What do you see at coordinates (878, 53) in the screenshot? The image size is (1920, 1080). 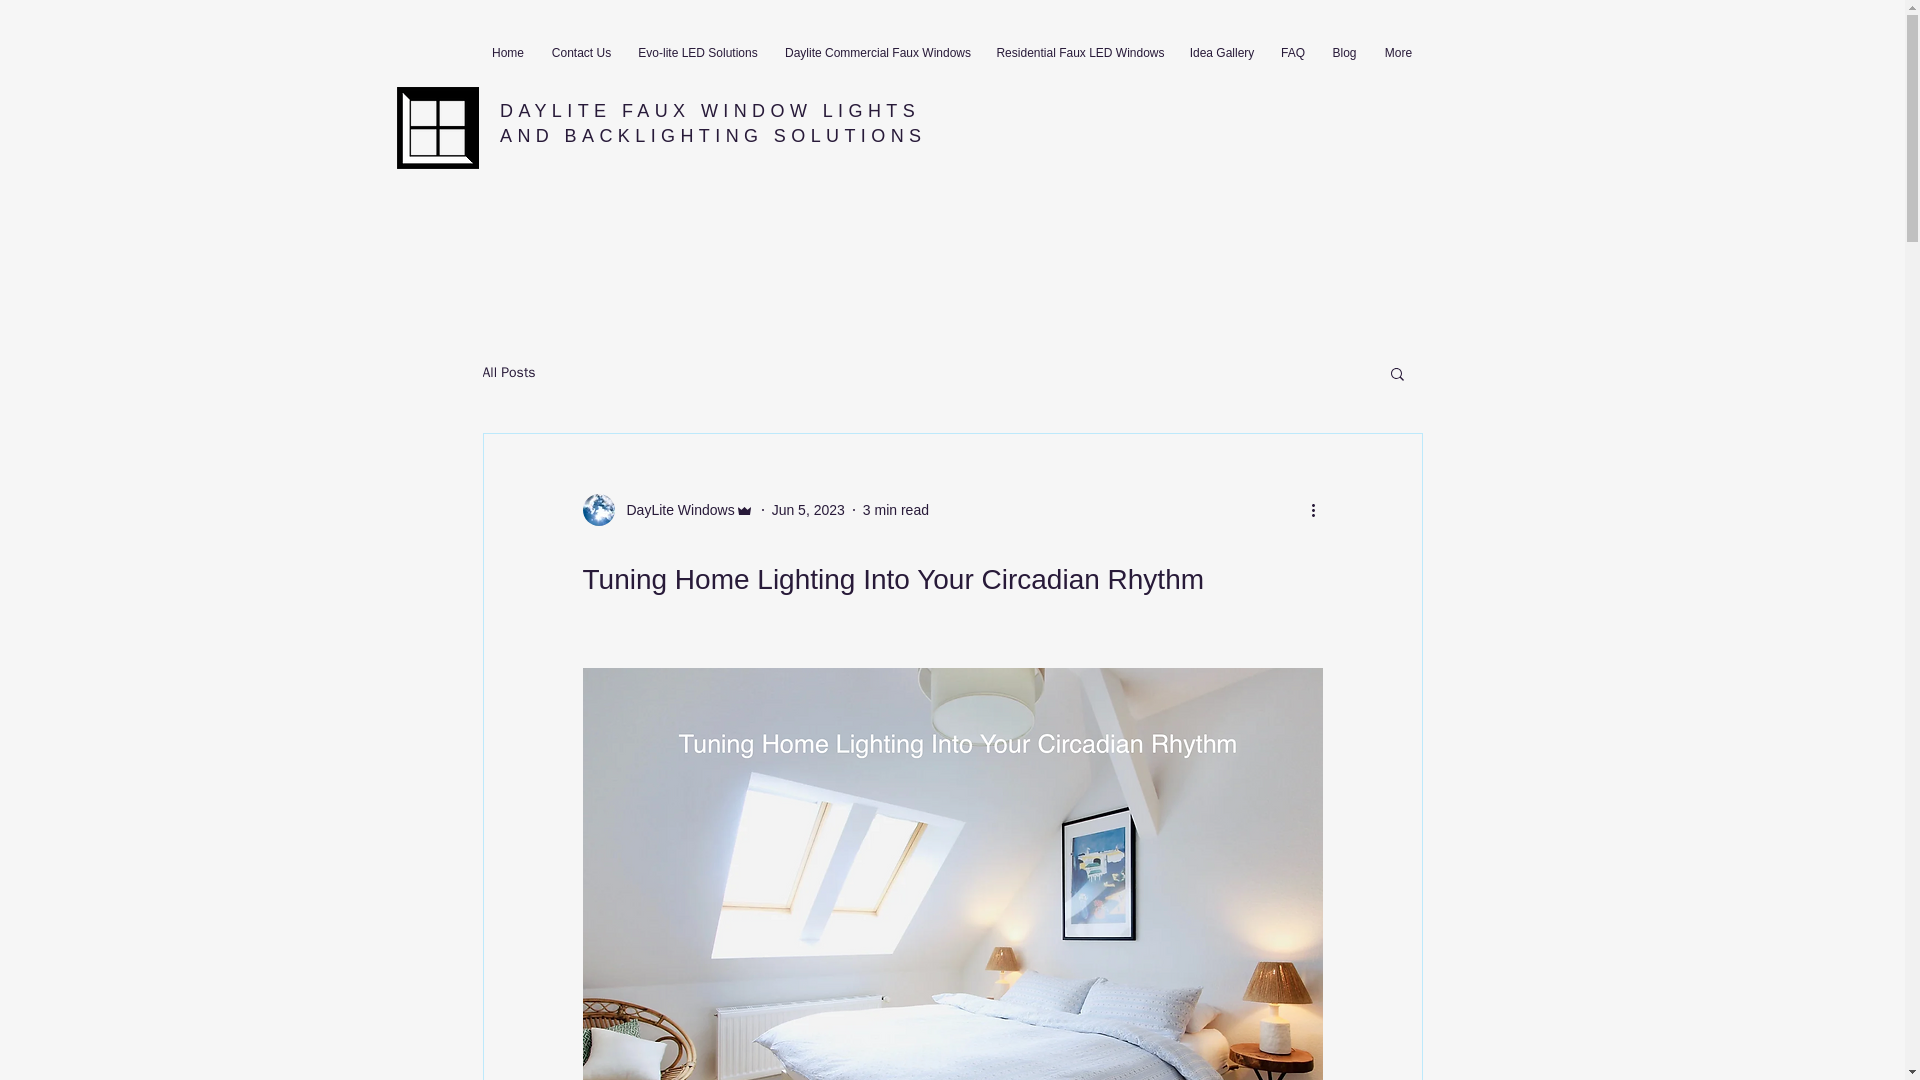 I see `Daylite Commercial Faux Windows` at bounding box center [878, 53].